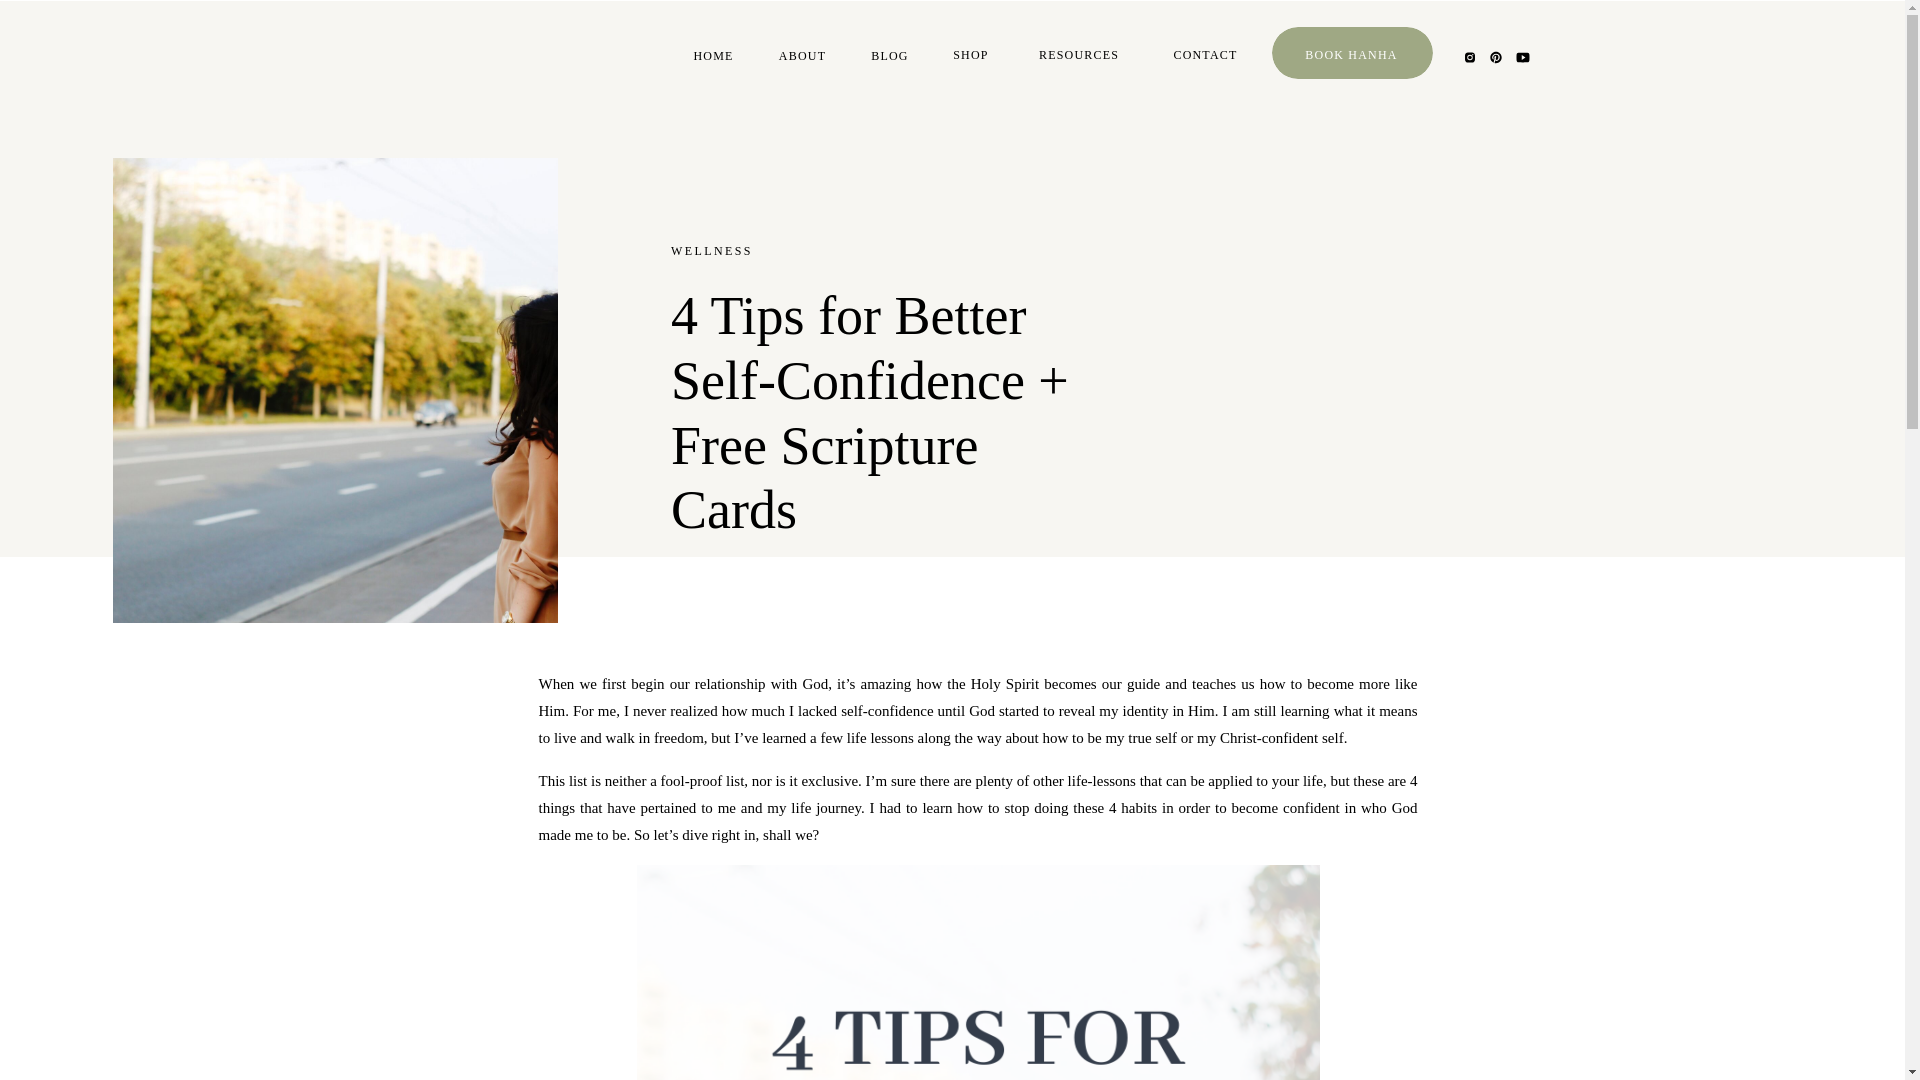 The height and width of the screenshot is (1080, 1920). I want to click on SHOP, so click(970, 58).